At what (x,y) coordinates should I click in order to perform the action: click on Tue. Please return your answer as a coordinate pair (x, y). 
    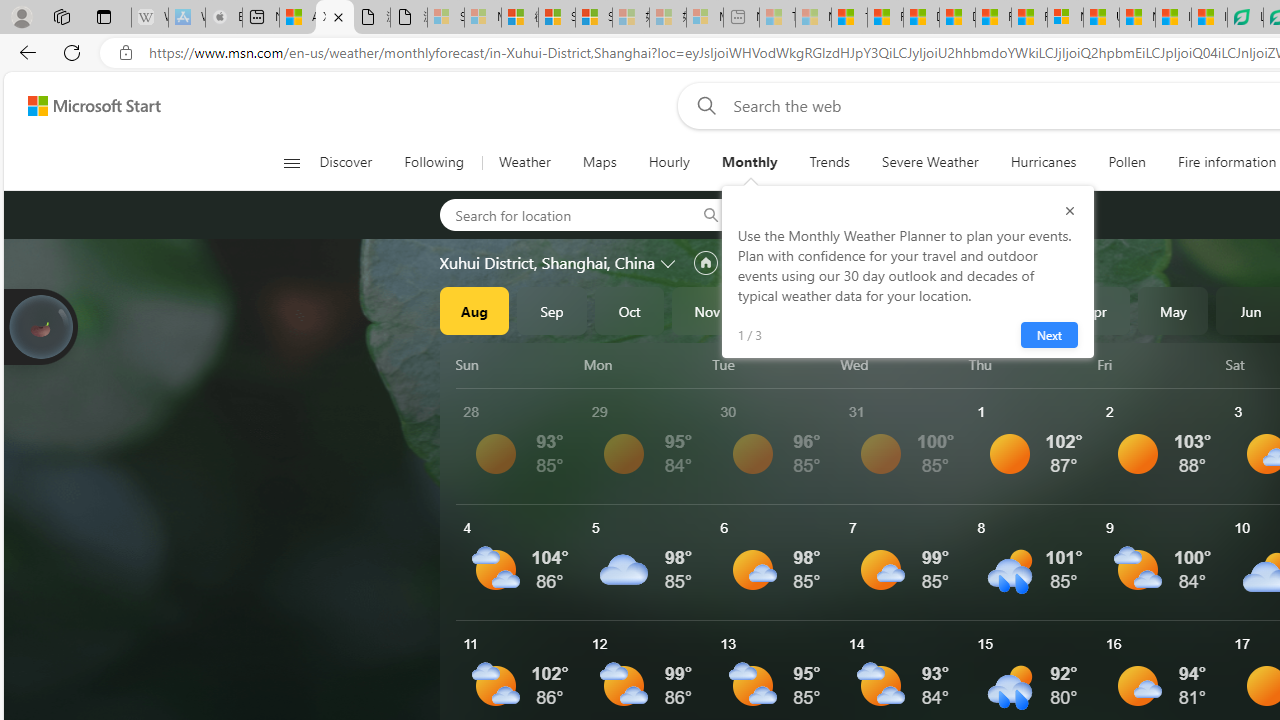
    Looking at the image, I should click on (772, 364).